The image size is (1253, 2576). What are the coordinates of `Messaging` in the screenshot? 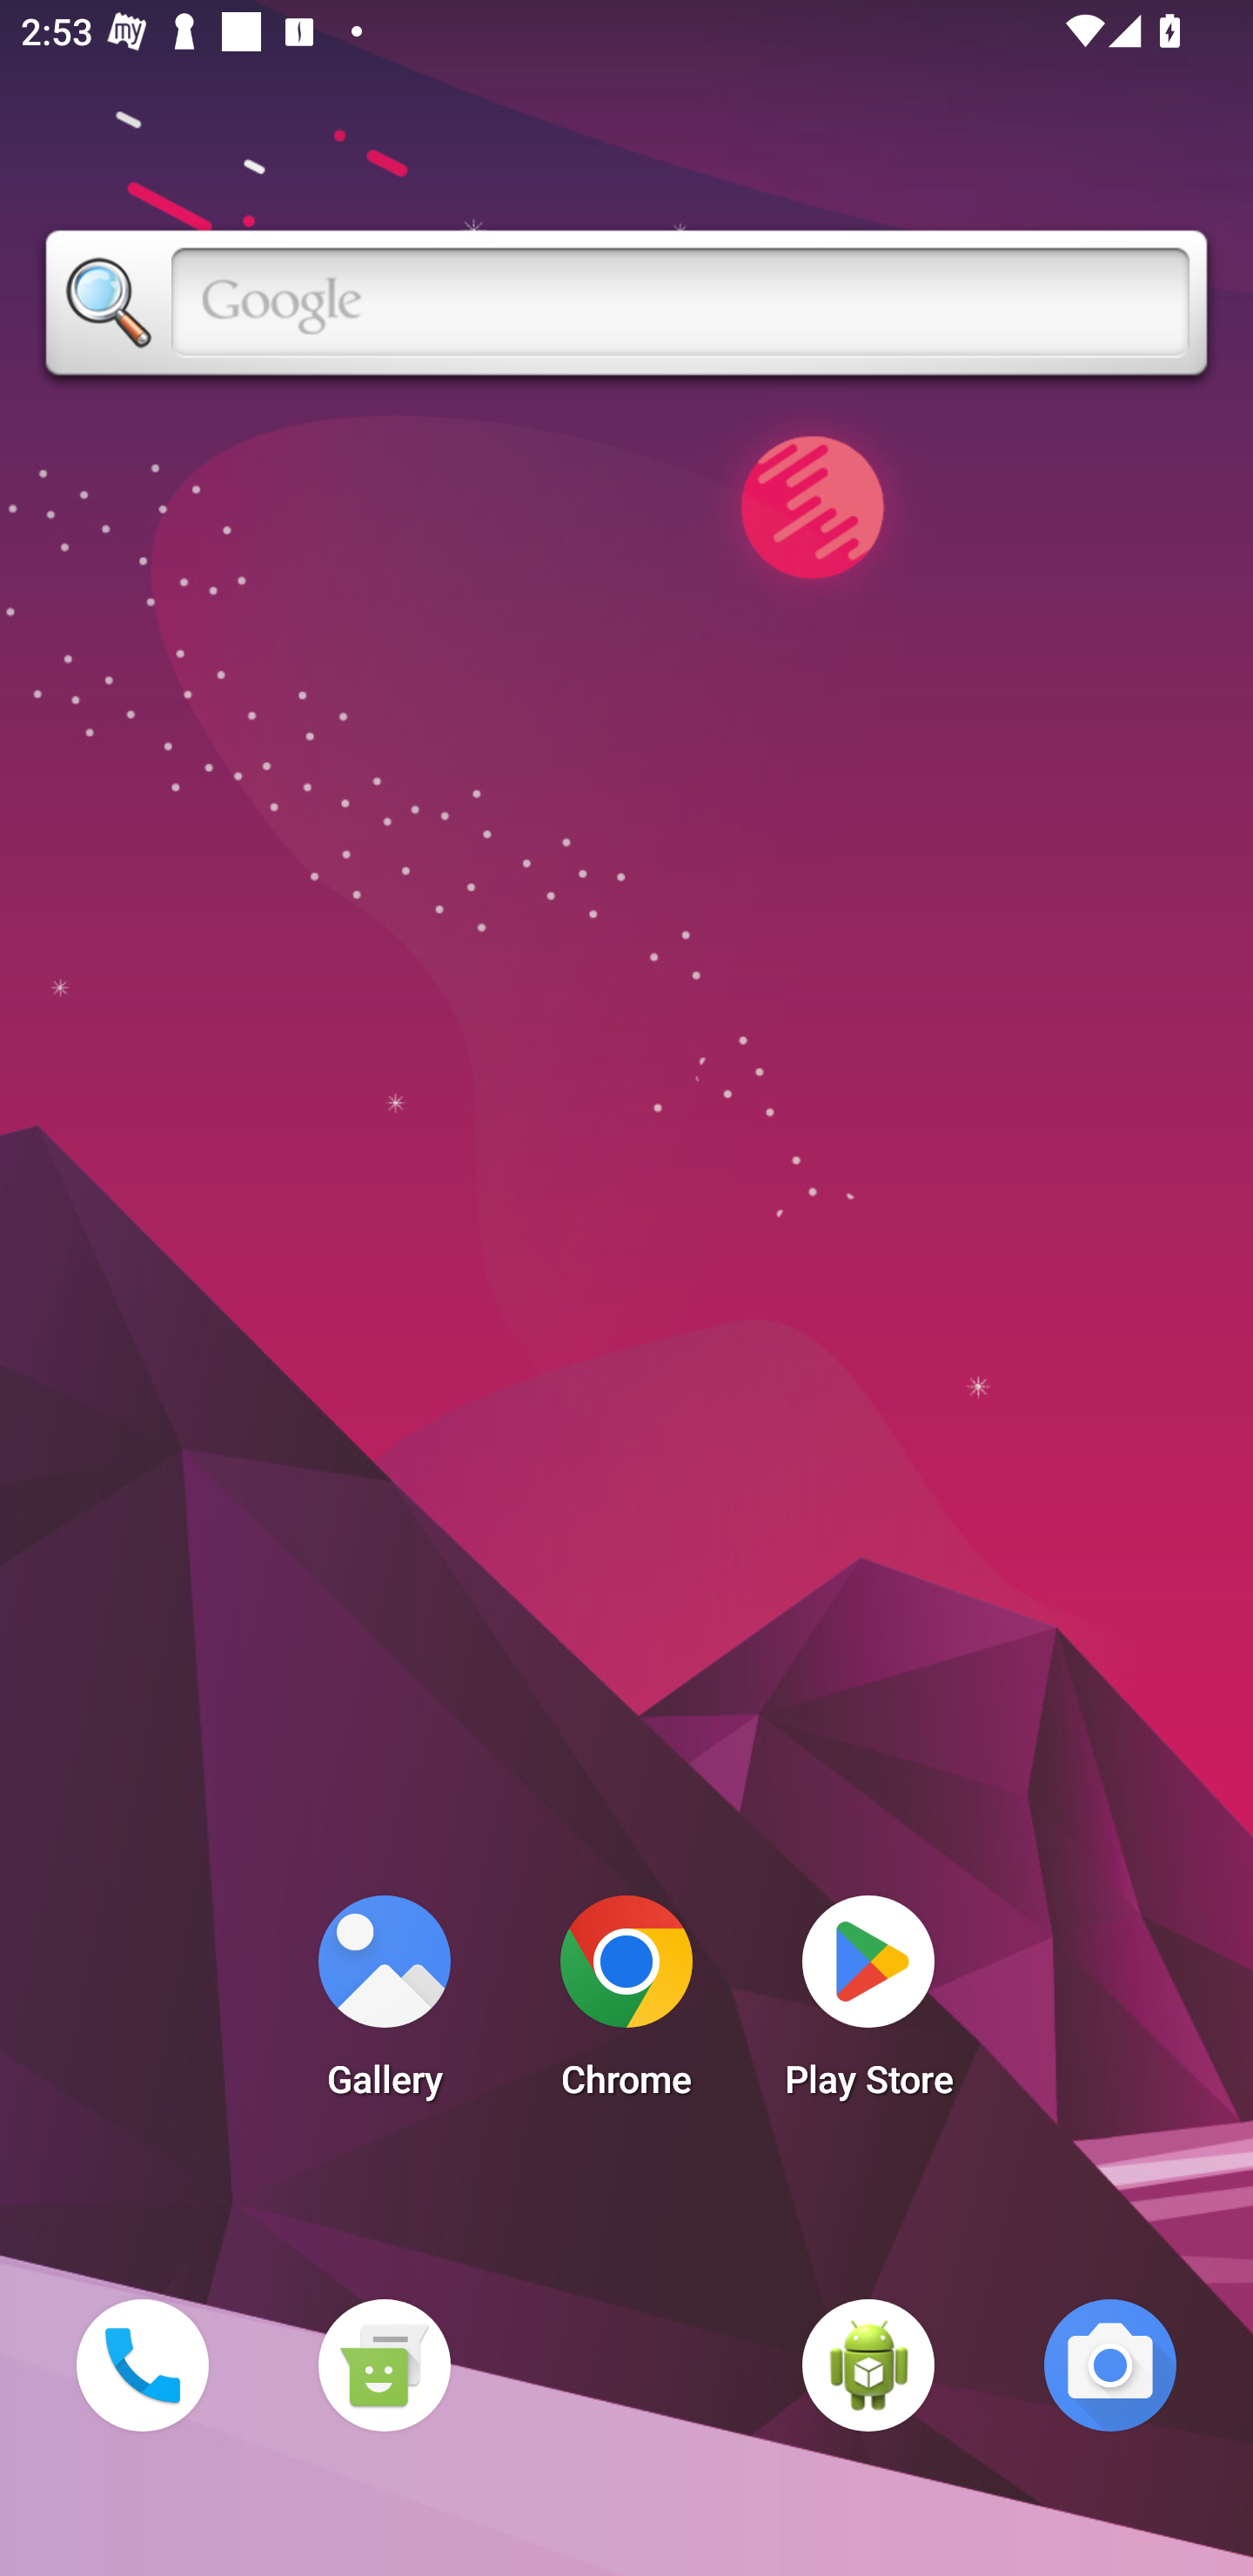 It's located at (384, 2365).